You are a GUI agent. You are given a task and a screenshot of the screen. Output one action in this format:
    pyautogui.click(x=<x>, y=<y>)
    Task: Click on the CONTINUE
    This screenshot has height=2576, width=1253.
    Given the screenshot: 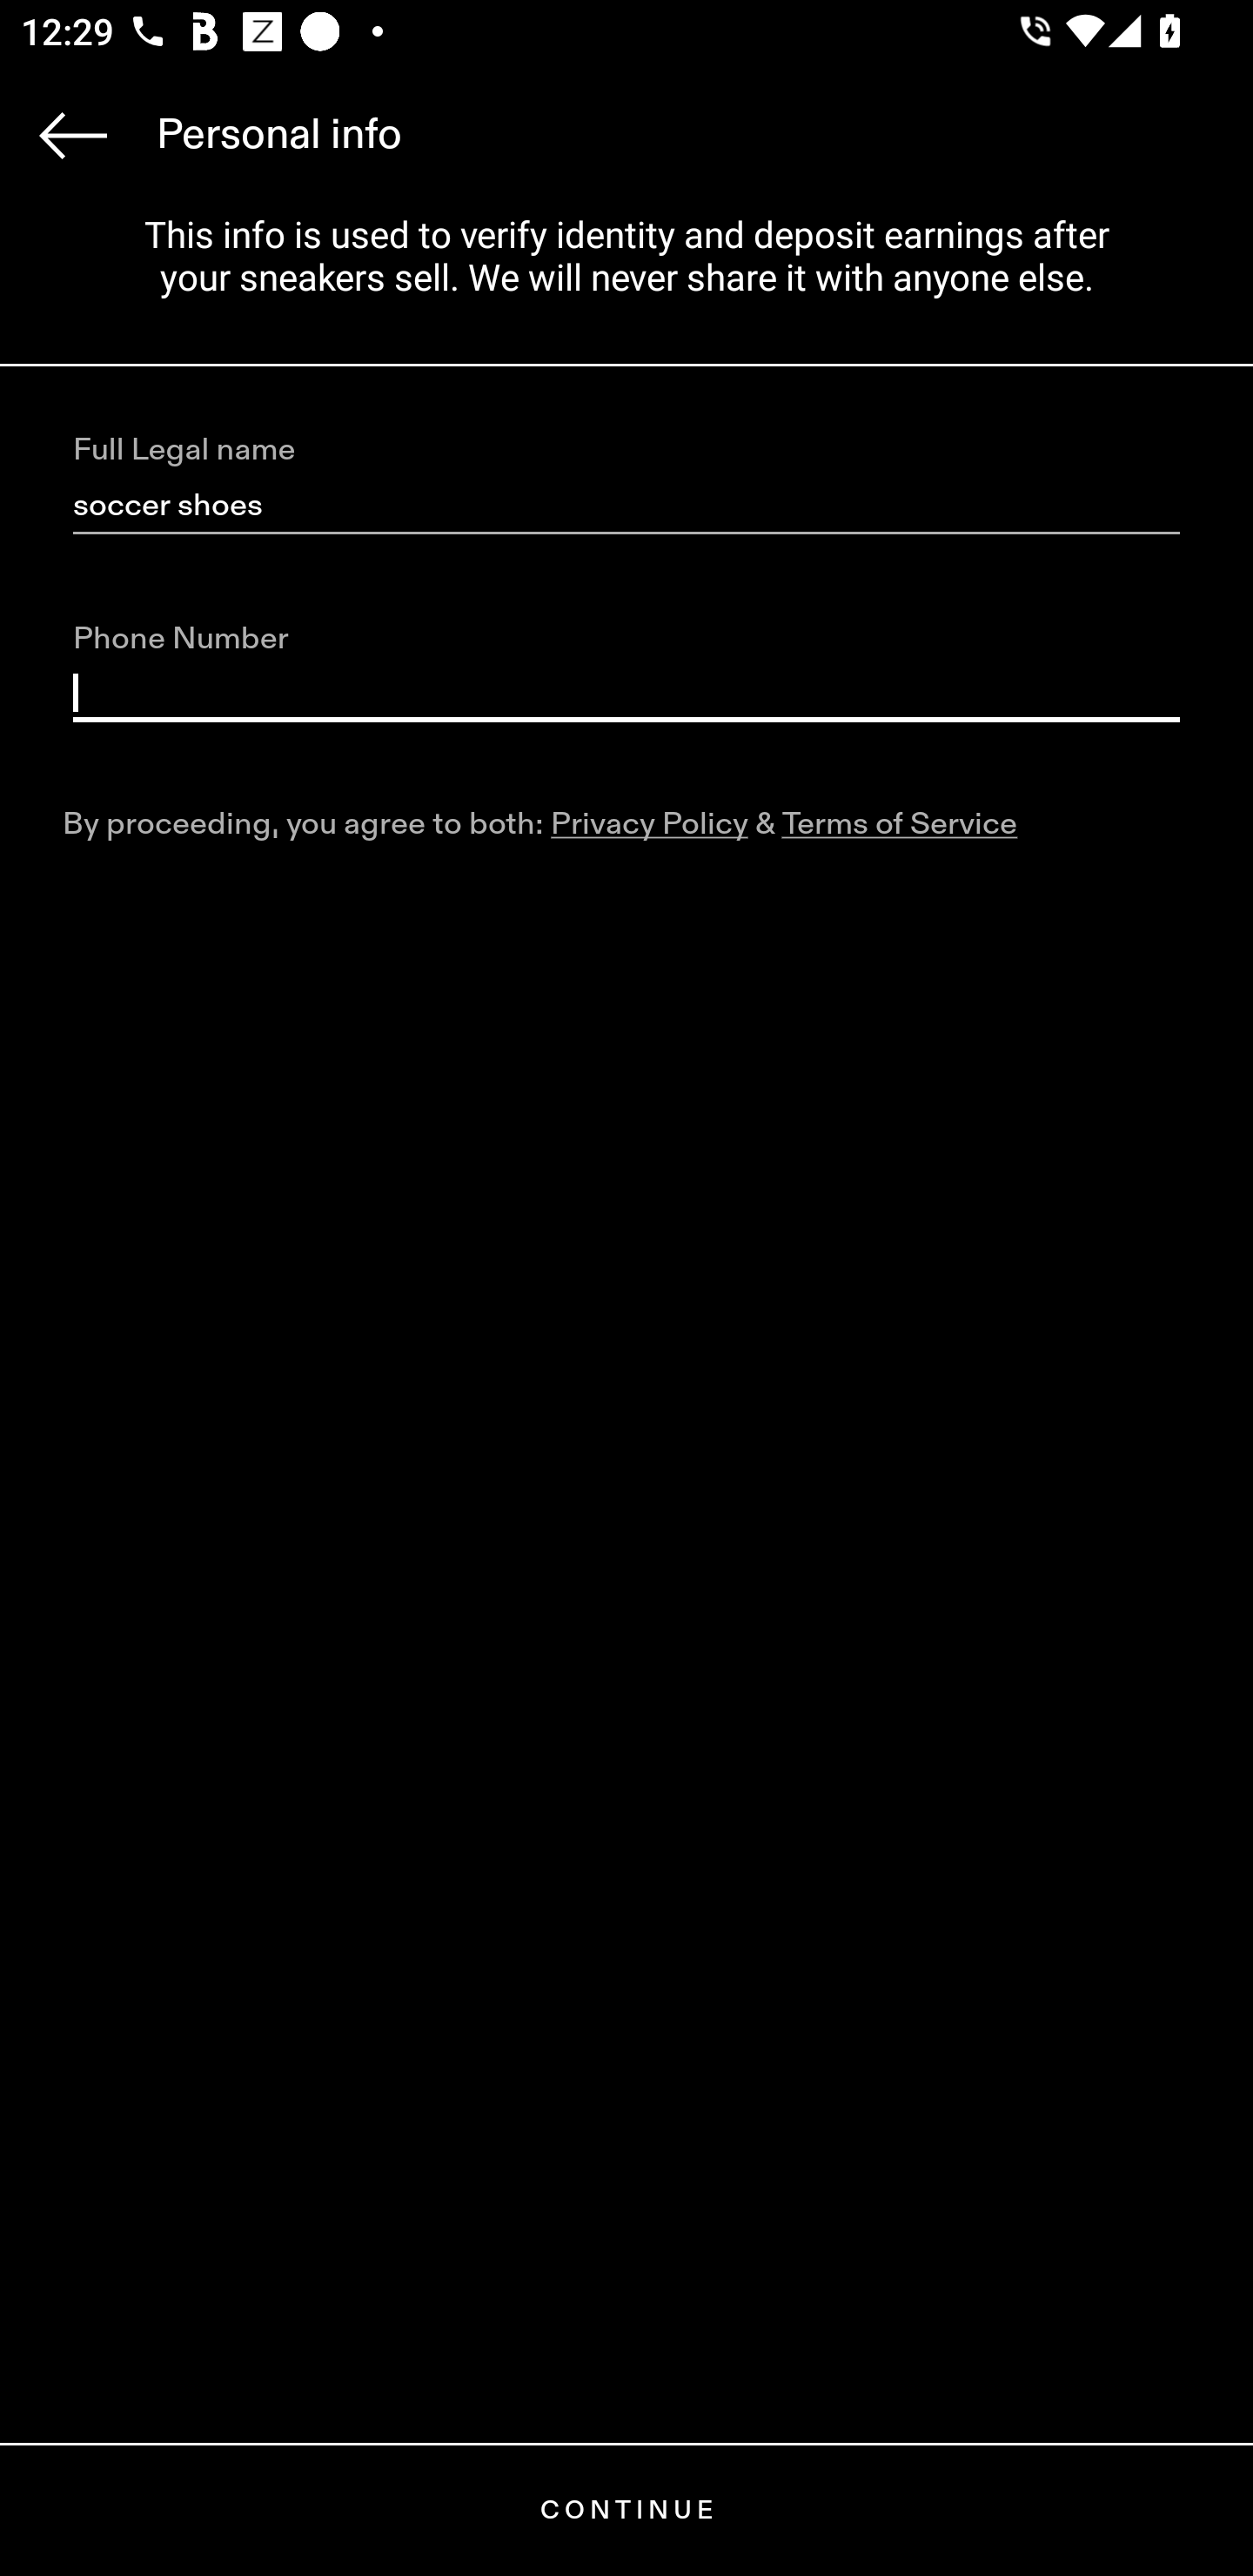 What is the action you would take?
    pyautogui.click(x=626, y=2510)
    